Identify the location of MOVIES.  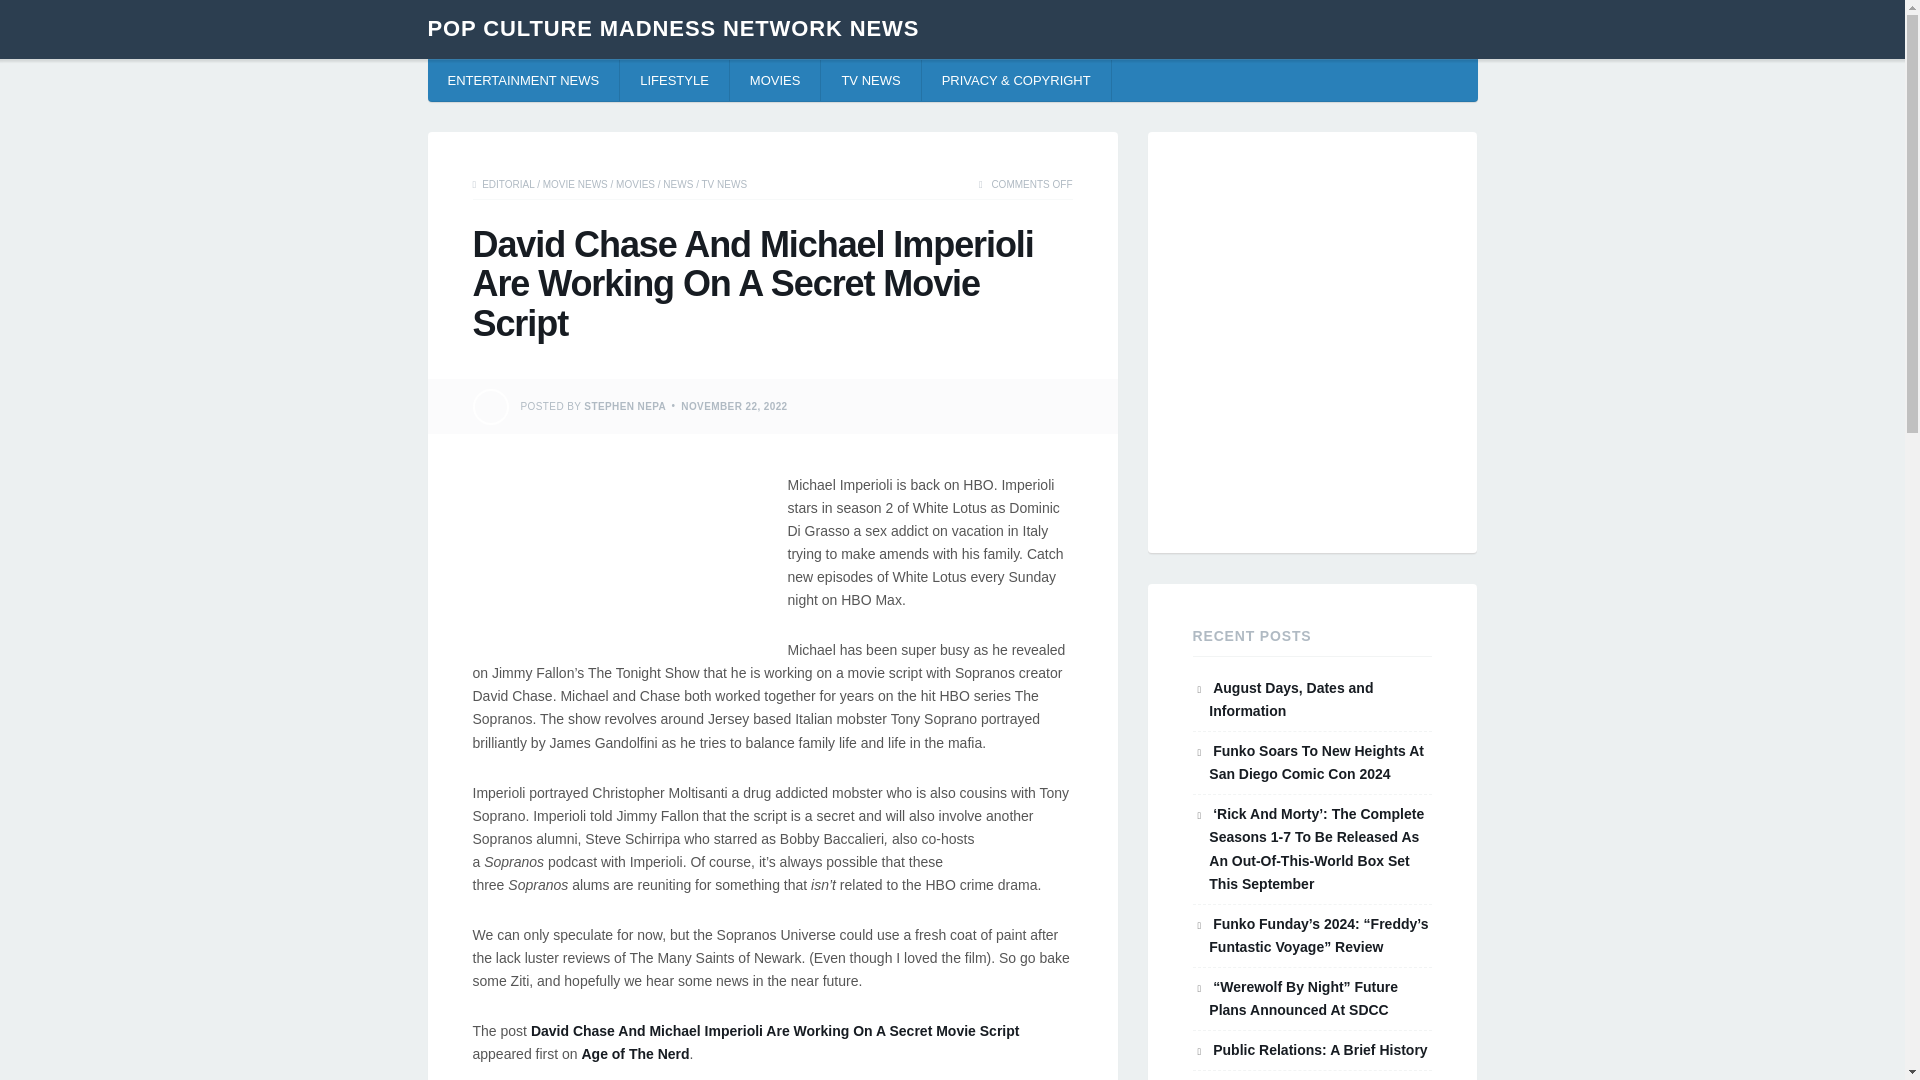
(635, 184).